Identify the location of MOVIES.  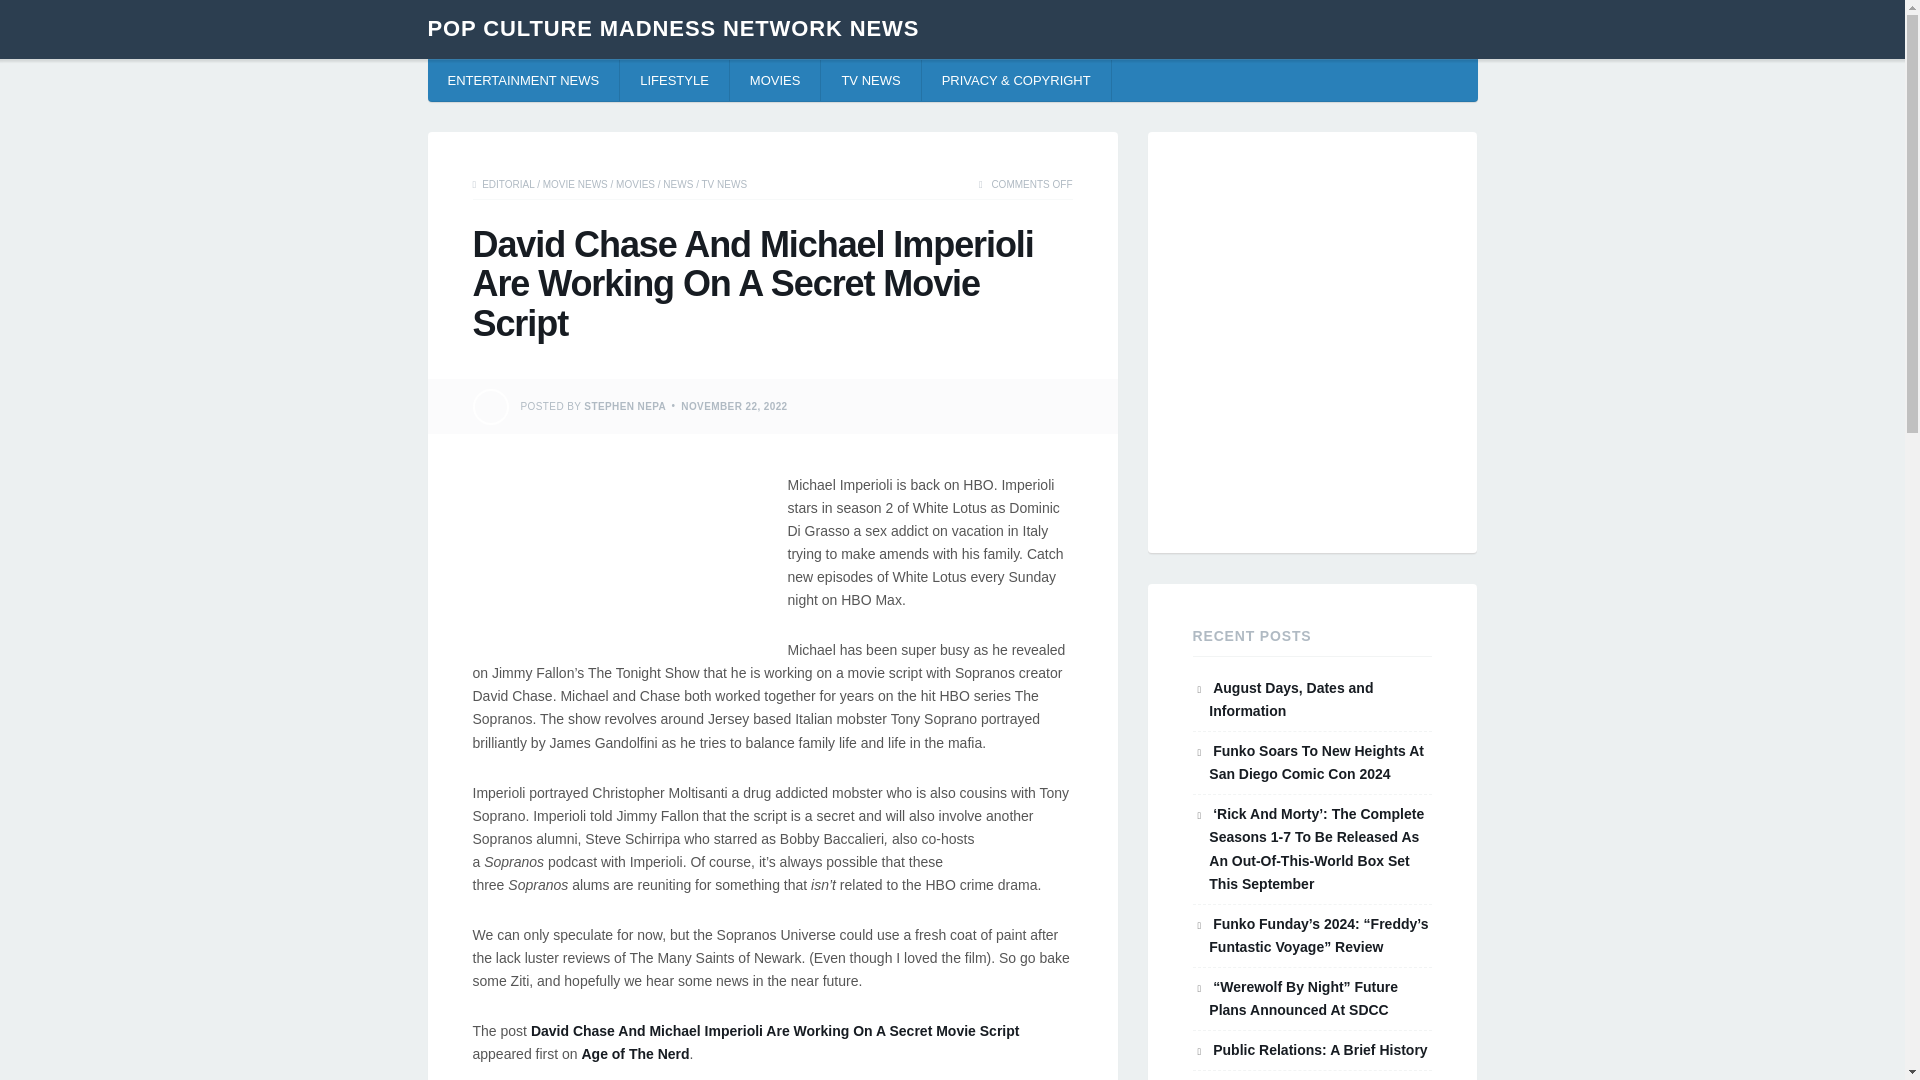
(635, 184).